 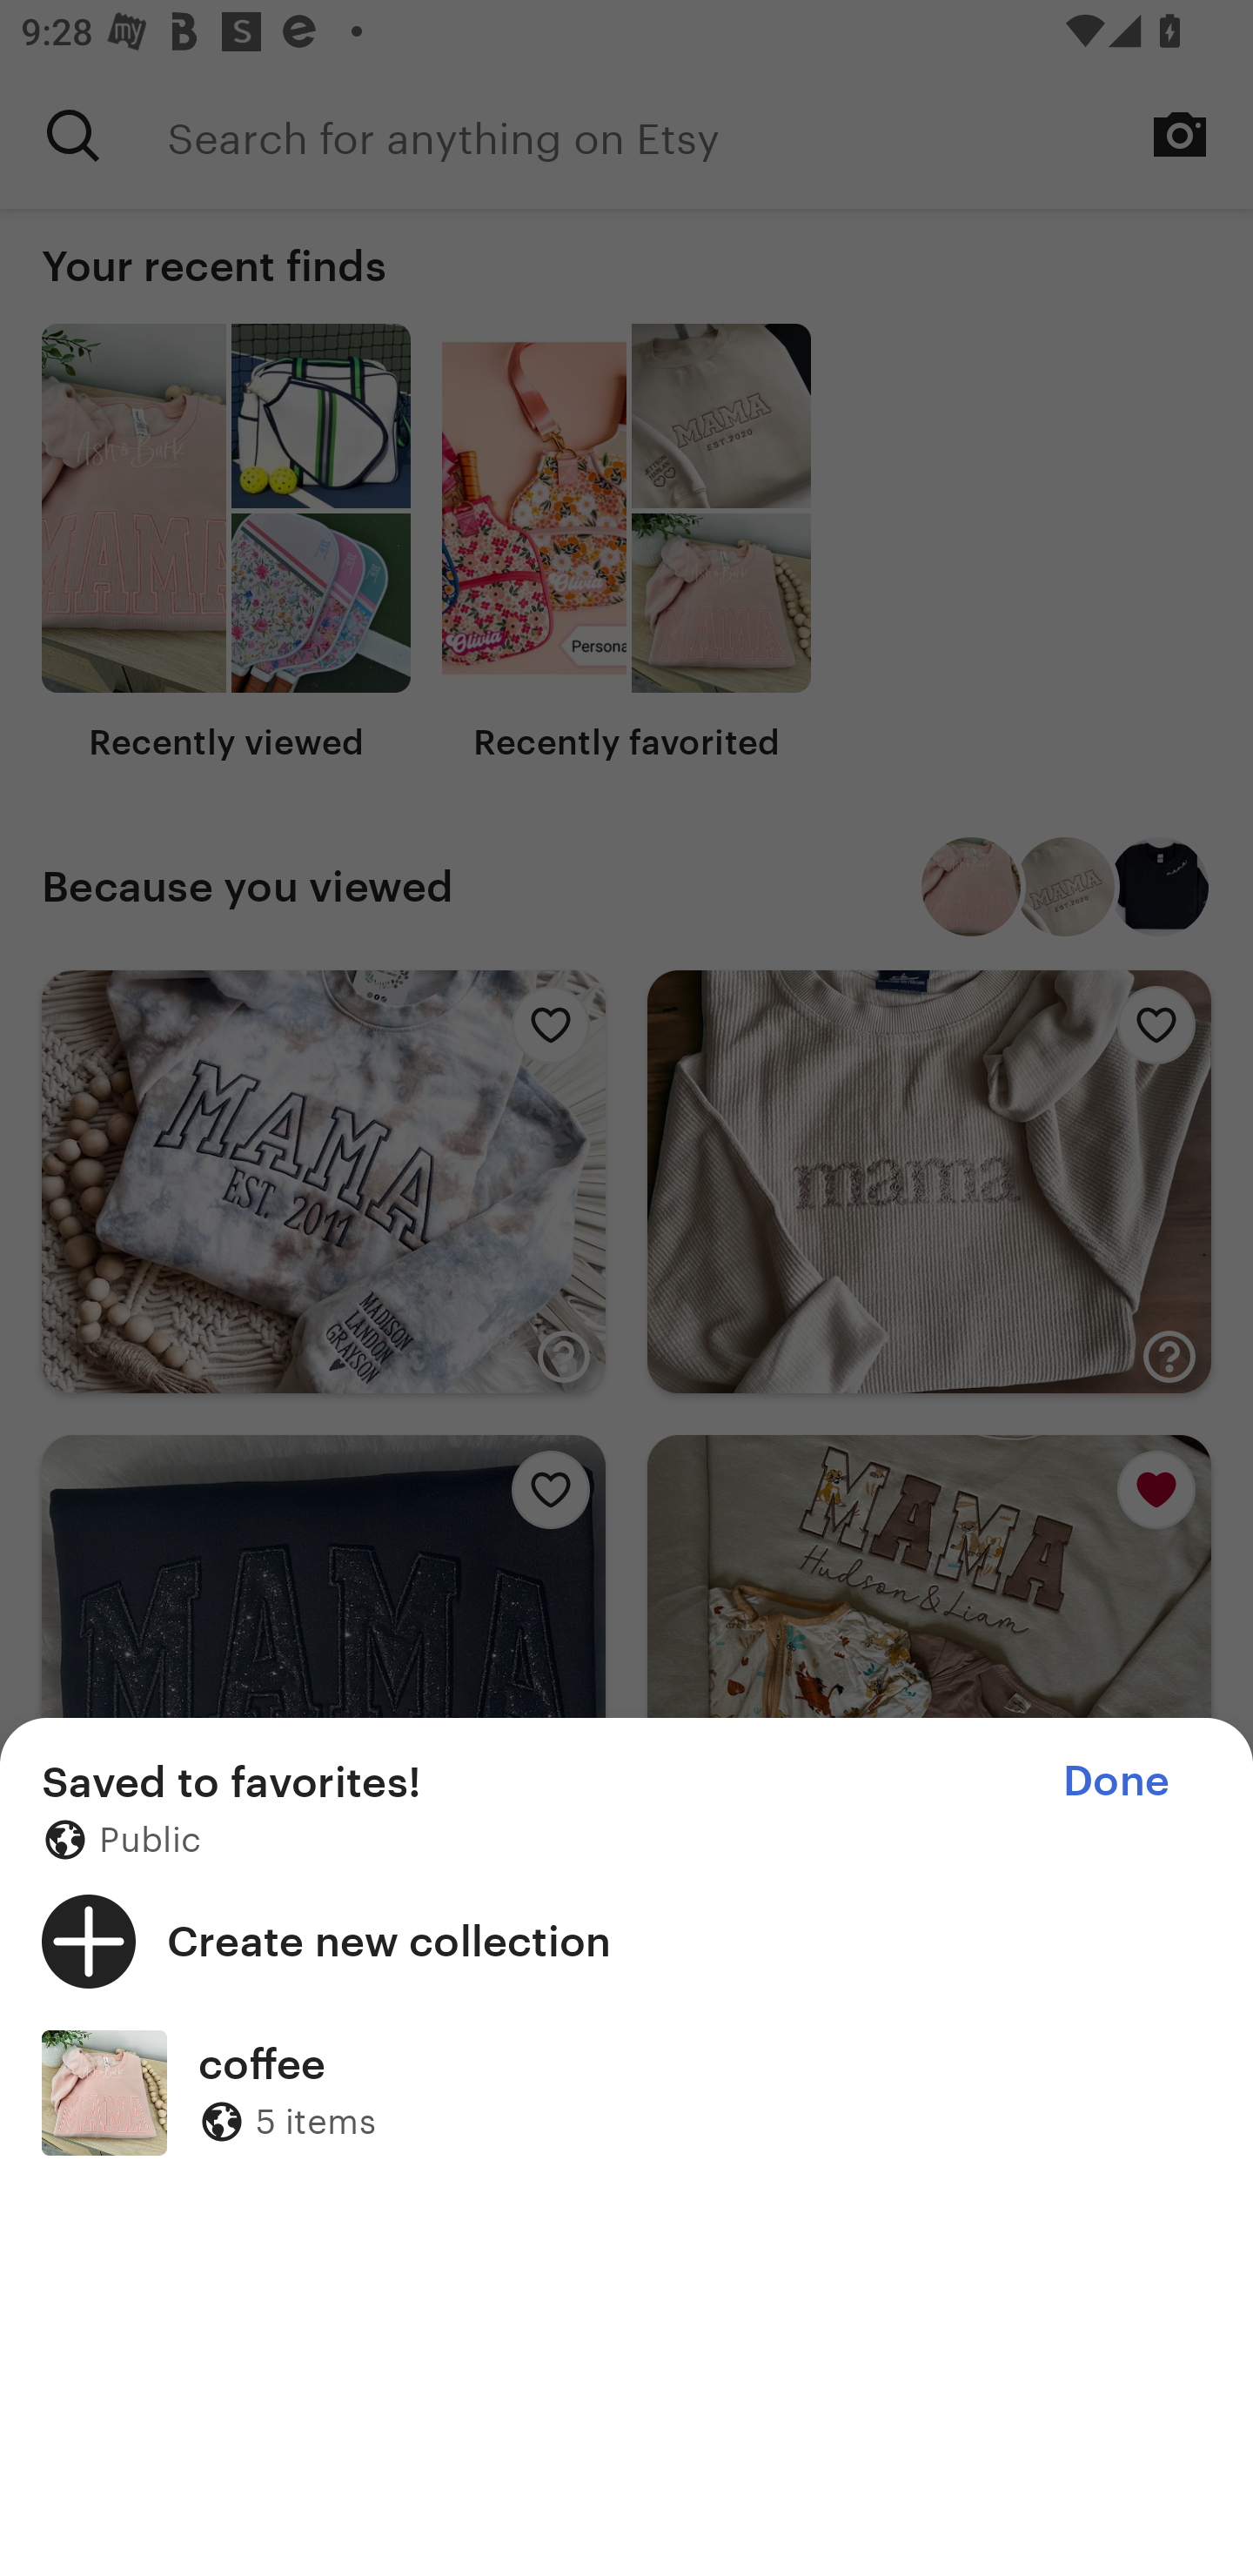 I want to click on coffee 5 items, so click(x=626, y=2092).